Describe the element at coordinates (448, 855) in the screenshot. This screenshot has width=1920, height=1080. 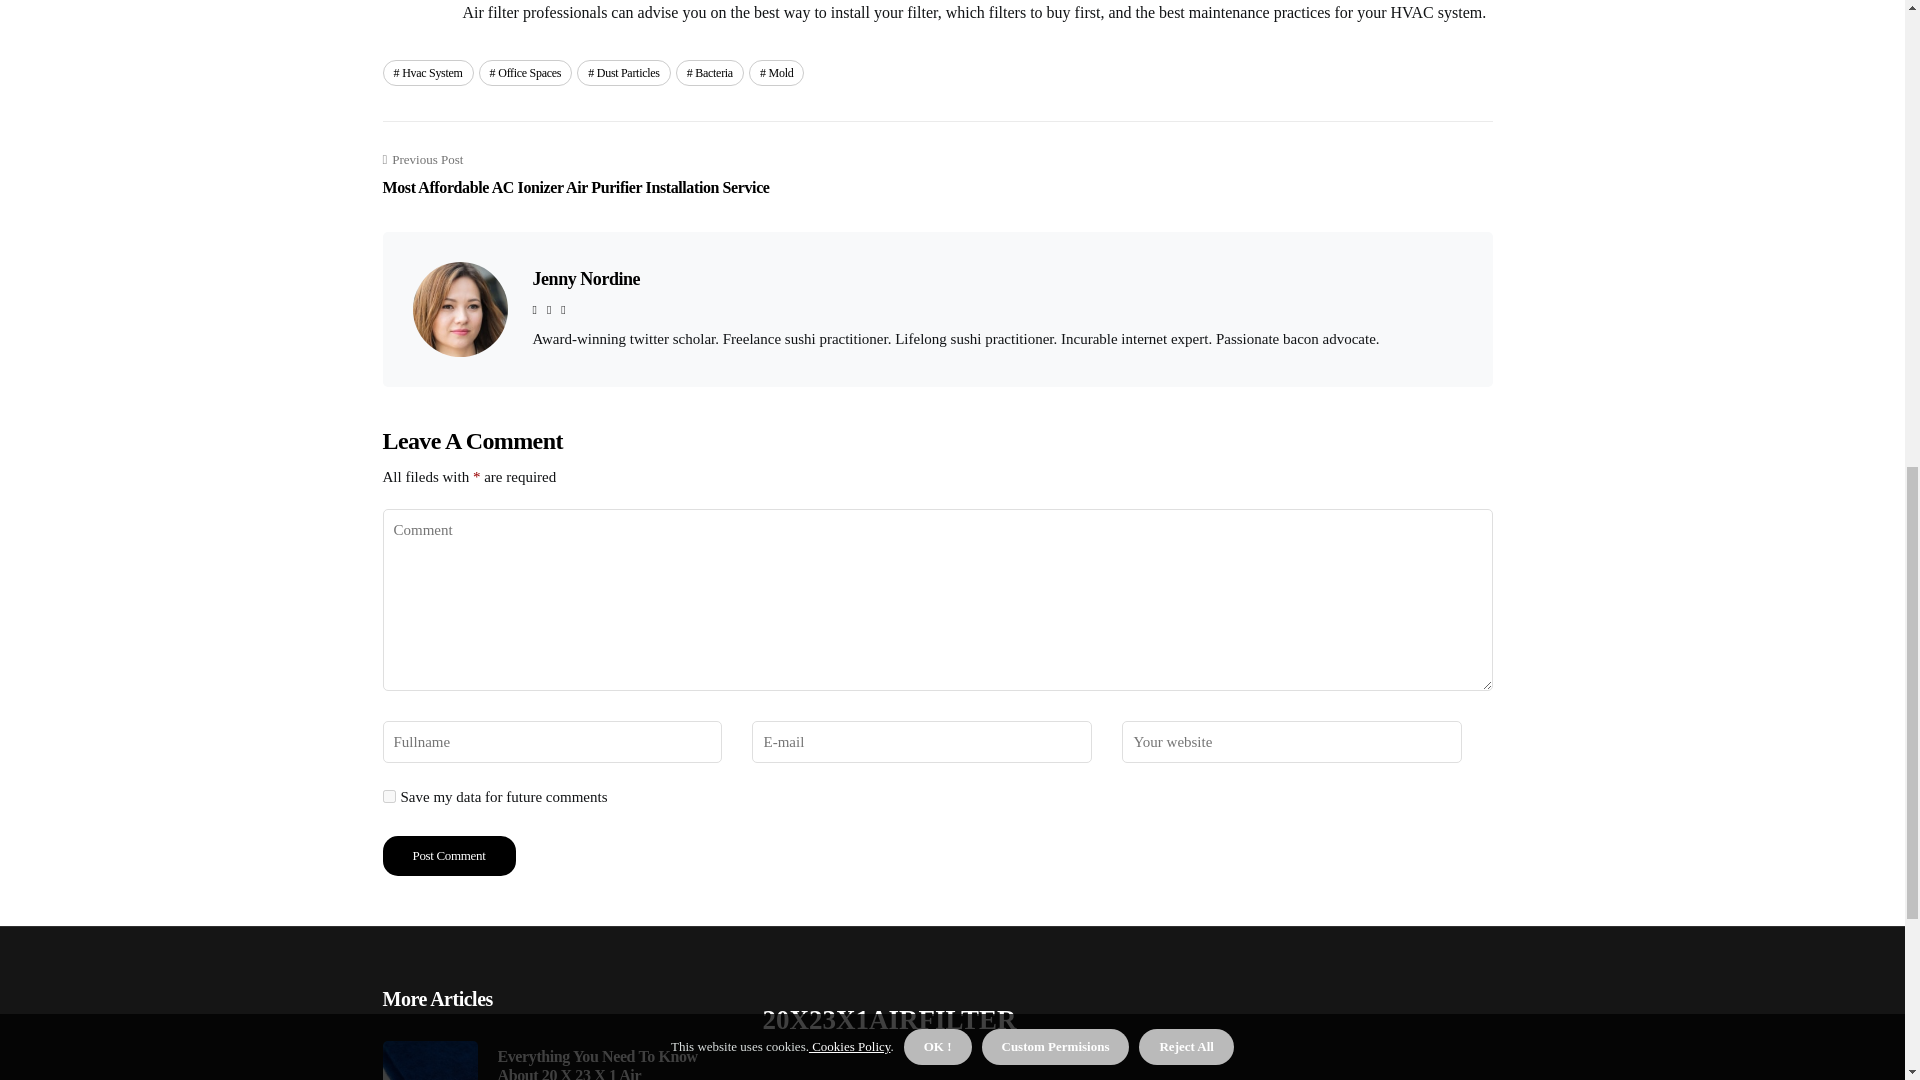
I see `Post Comment` at that location.